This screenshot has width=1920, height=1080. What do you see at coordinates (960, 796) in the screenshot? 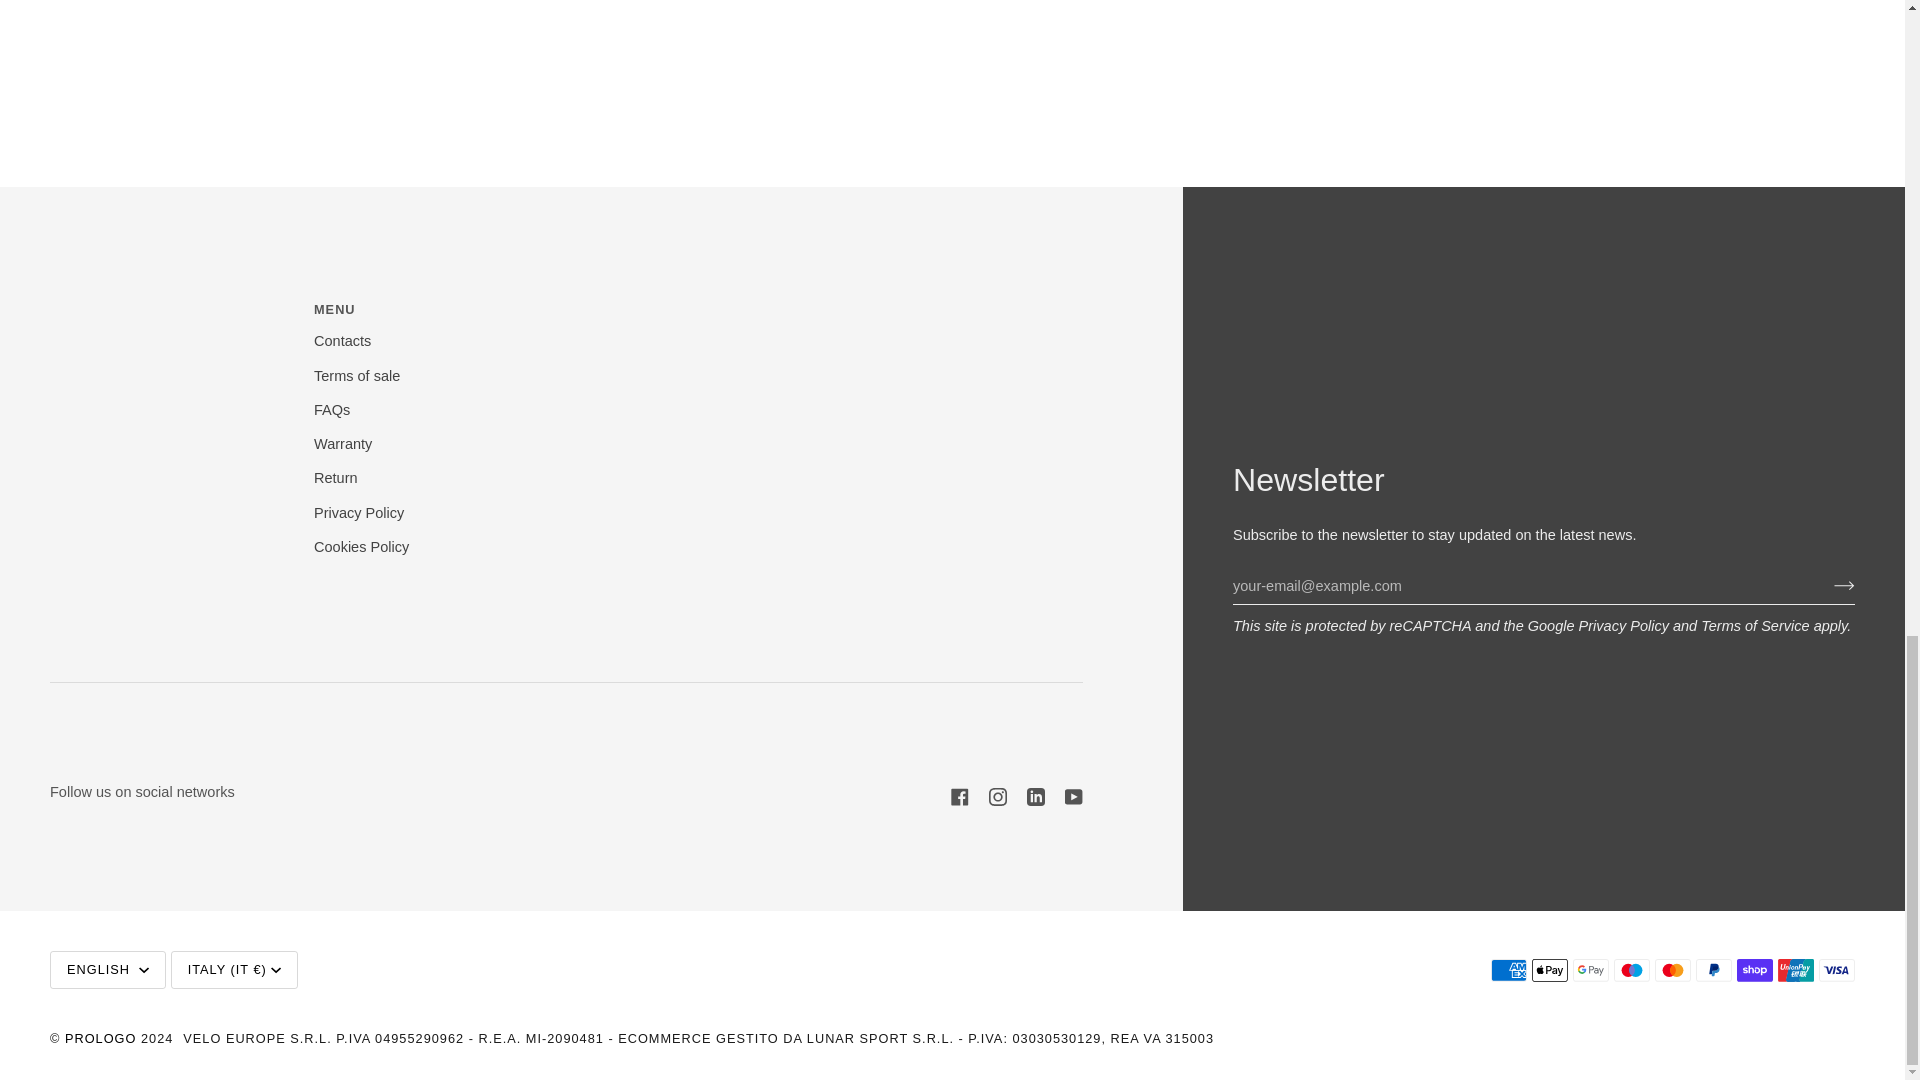
I see `Facebook` at bounding box center [960, 796].